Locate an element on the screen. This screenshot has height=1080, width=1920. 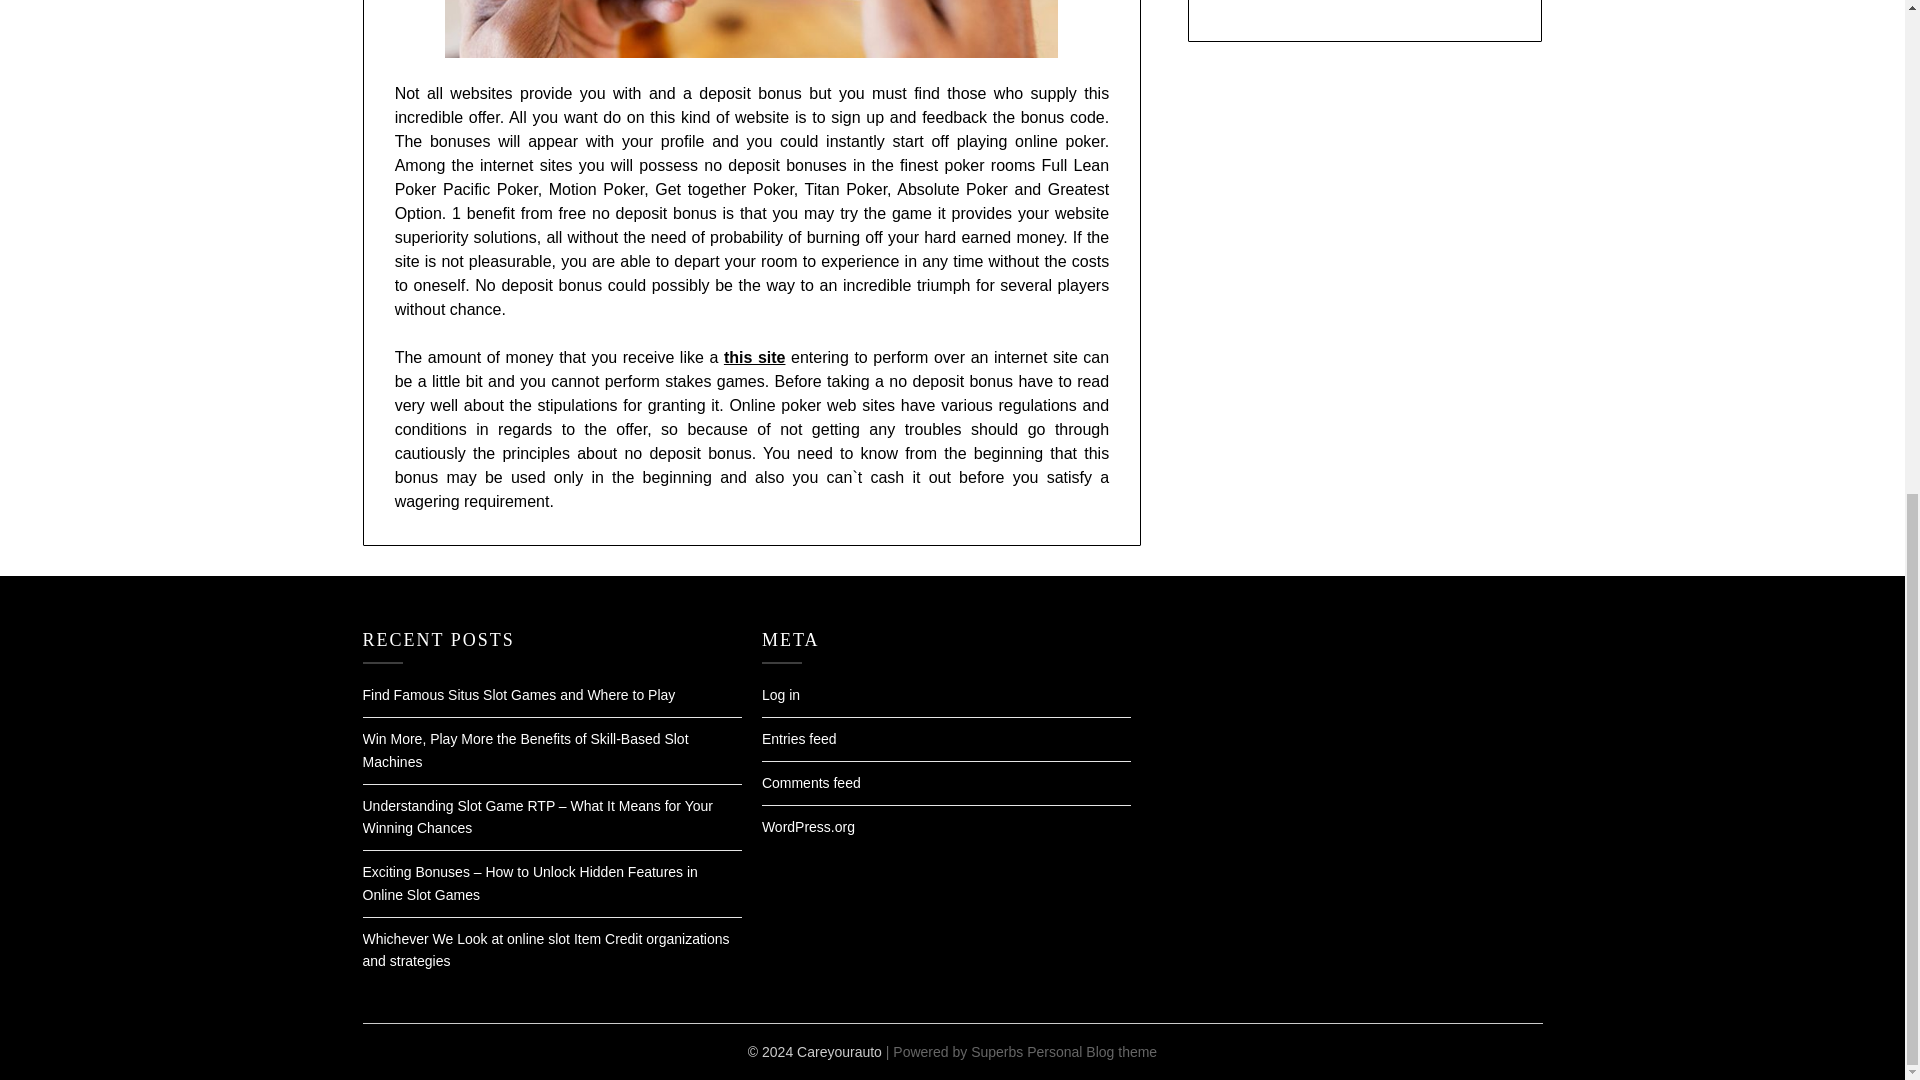
Comments feed is located at coordinates (811, 782).